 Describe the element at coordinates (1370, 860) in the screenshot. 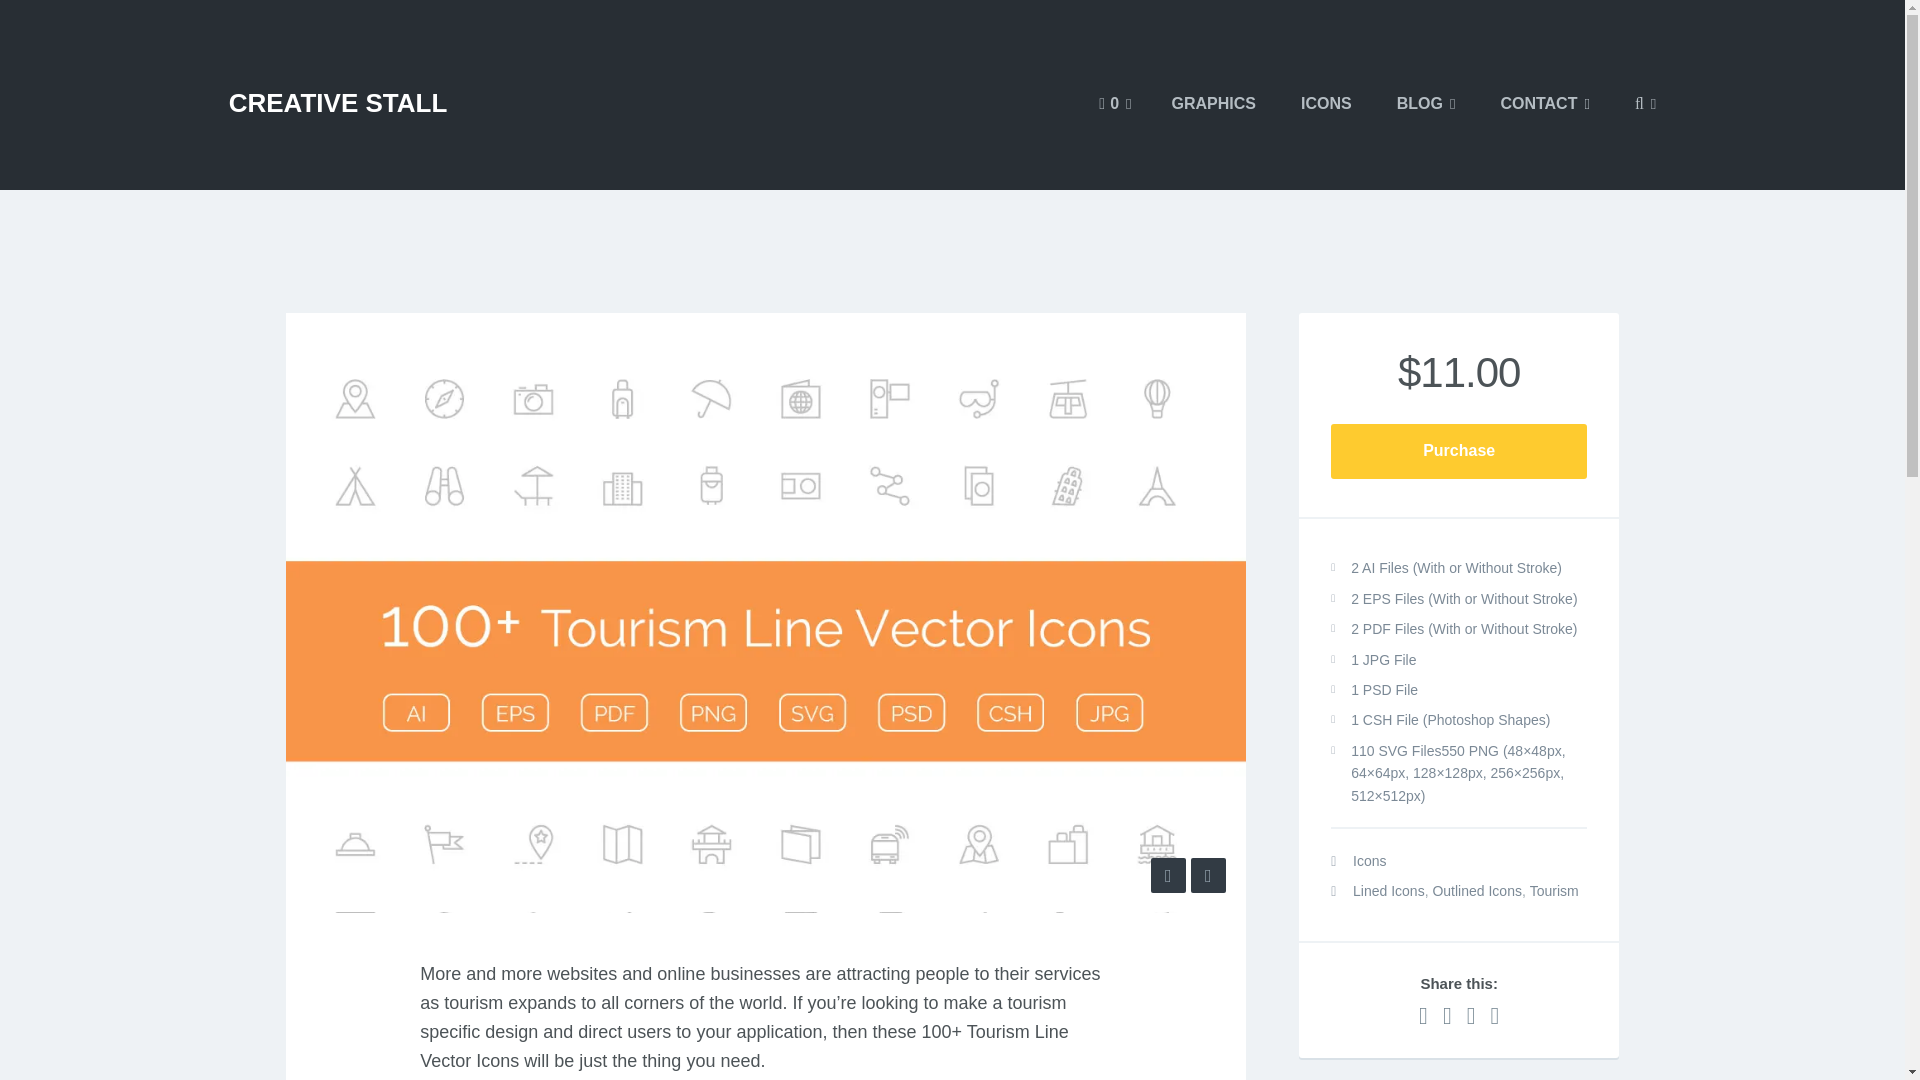

I see `Icons` at that location.